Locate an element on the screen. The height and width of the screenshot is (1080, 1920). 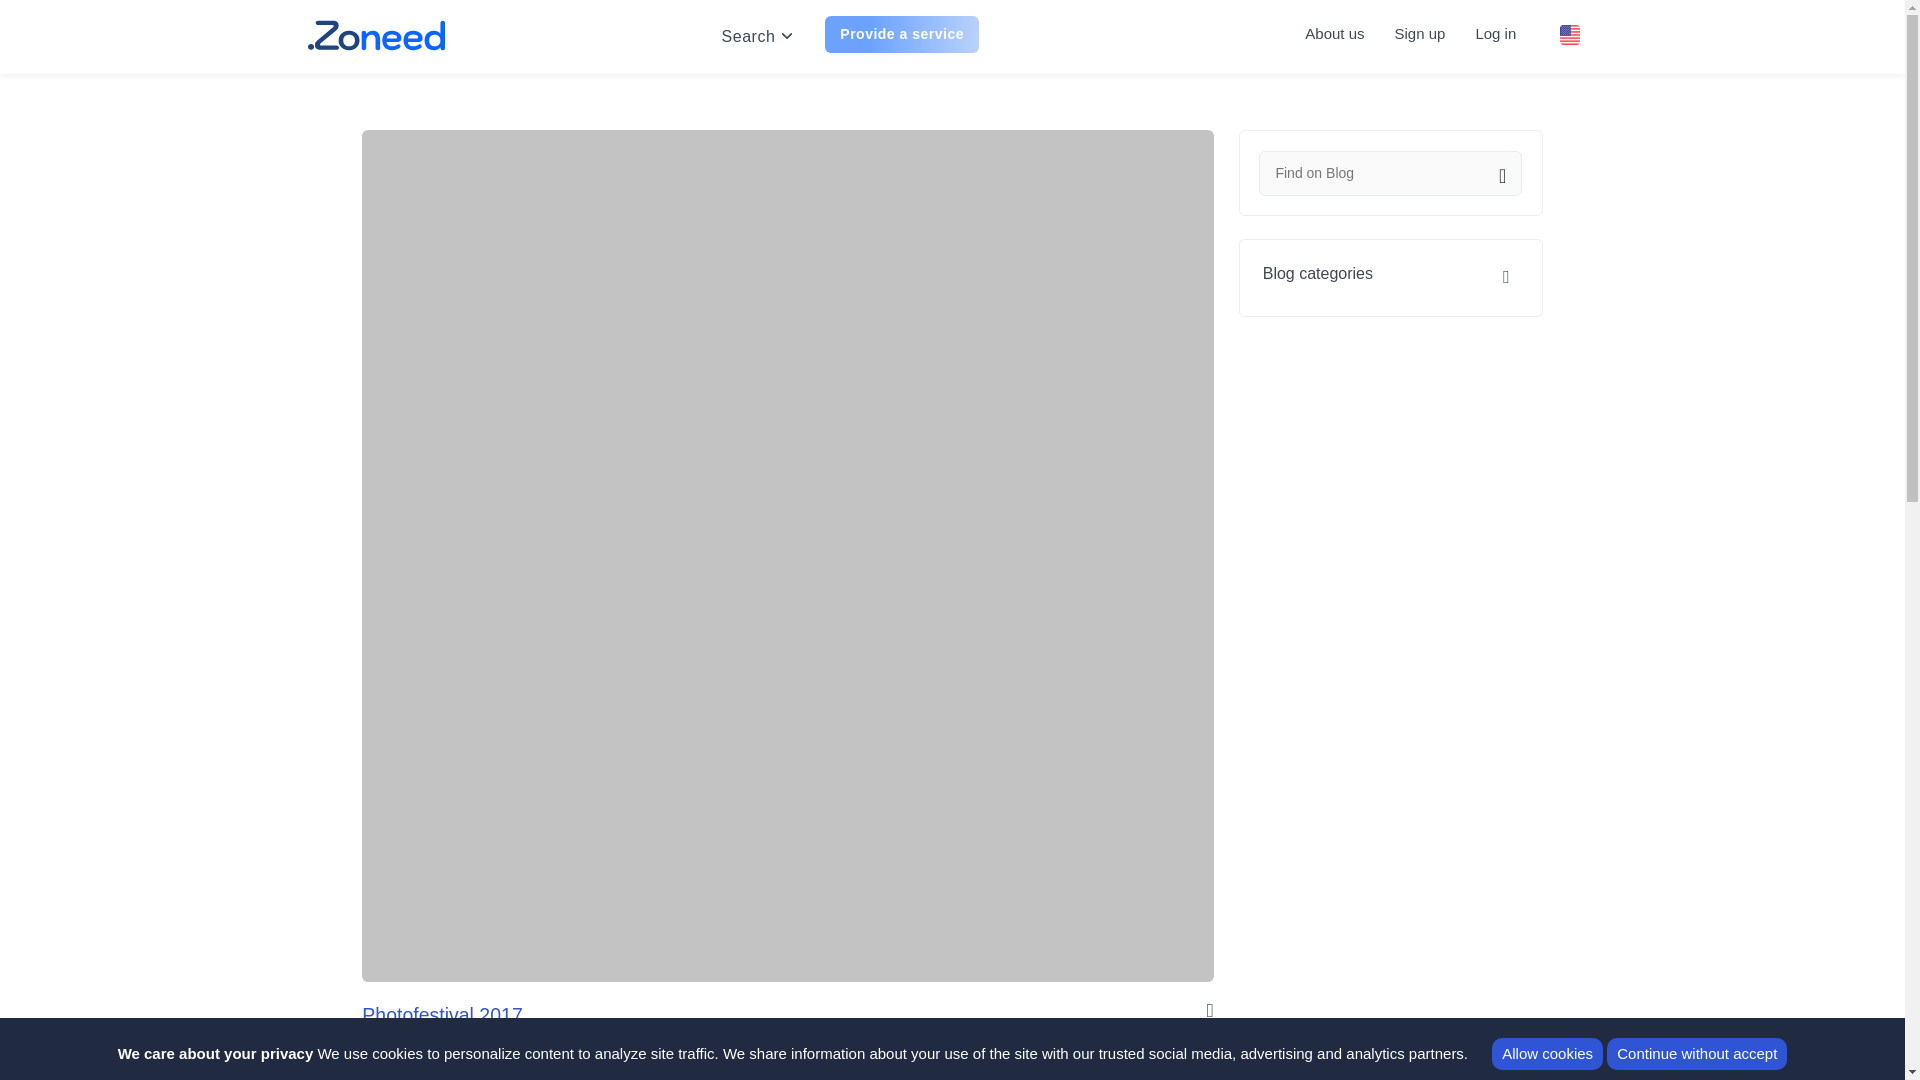
Provide a service is located at coordinates (902, 34).